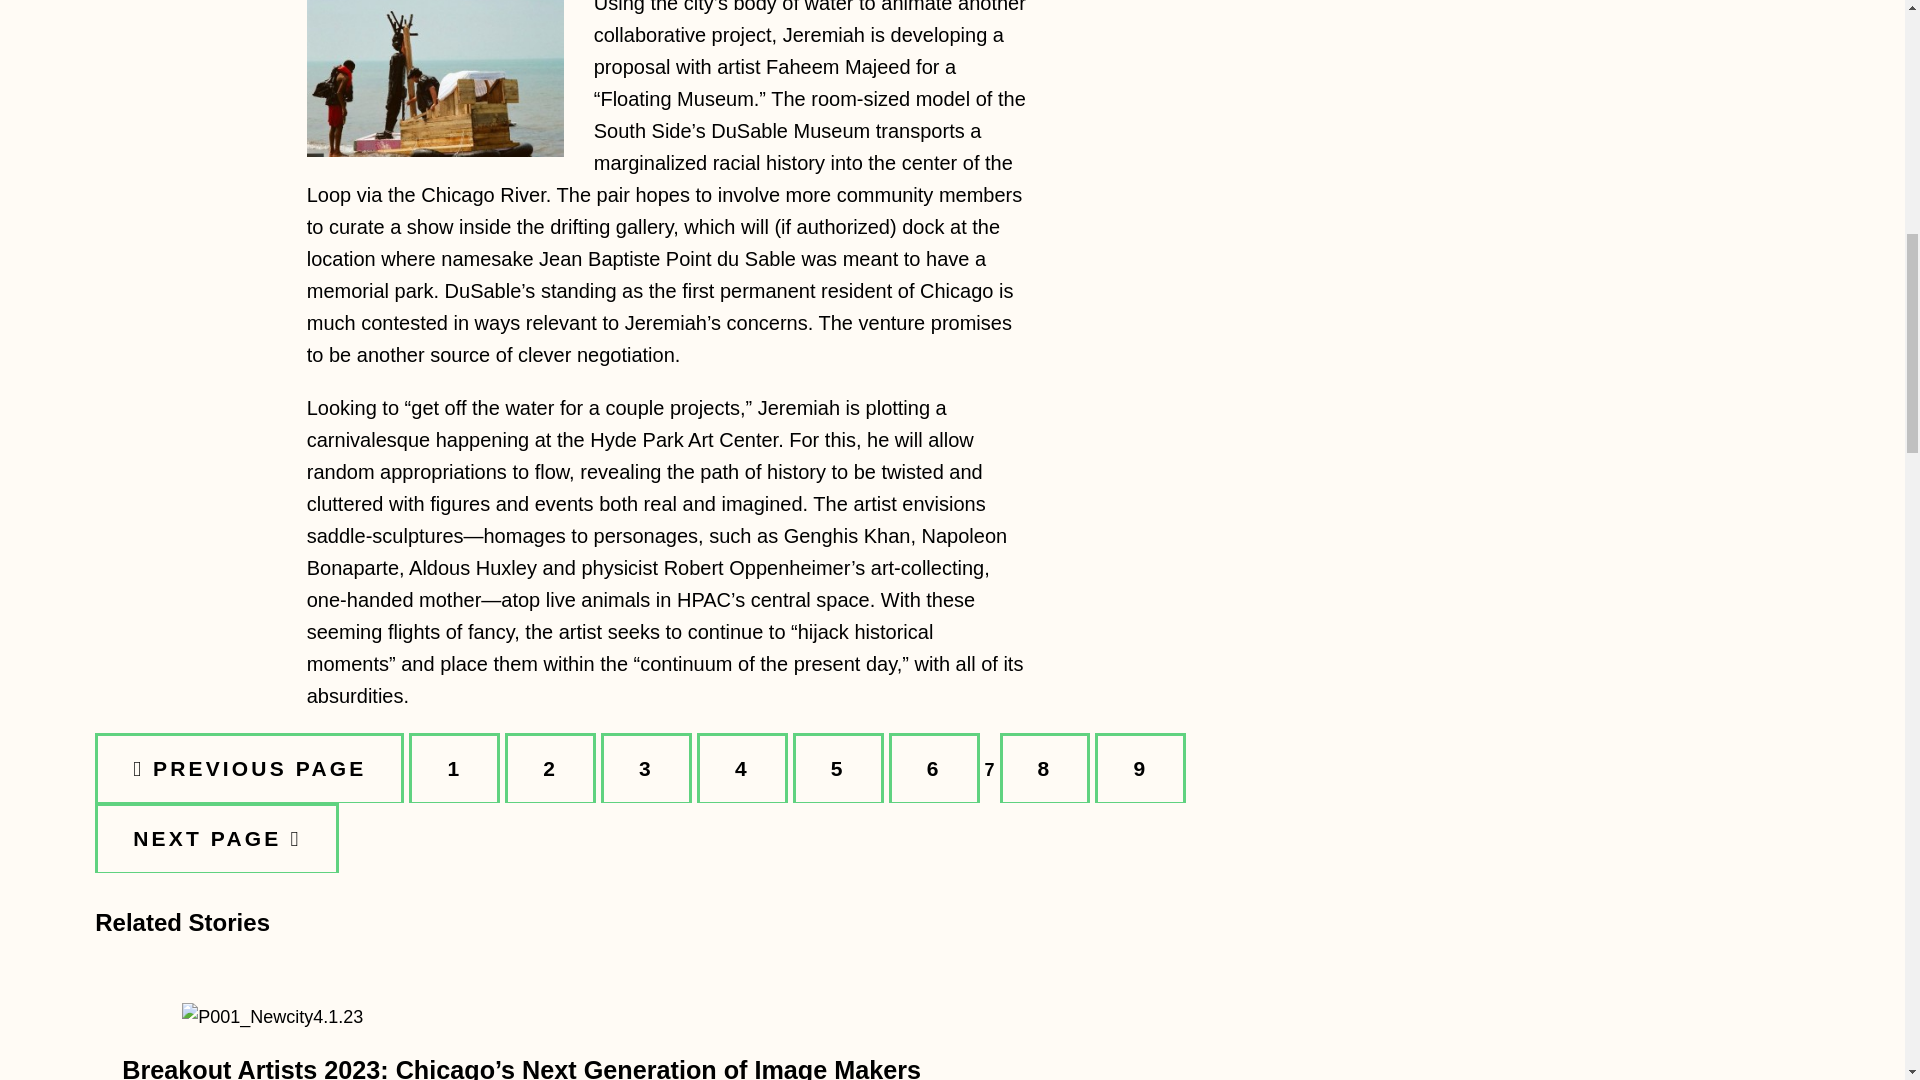 This screenshot has width=1920, height=1080. Describe the element at coordinates (248, 768) in the screenshot. I see `PREVIOUS PAGE` at that location.